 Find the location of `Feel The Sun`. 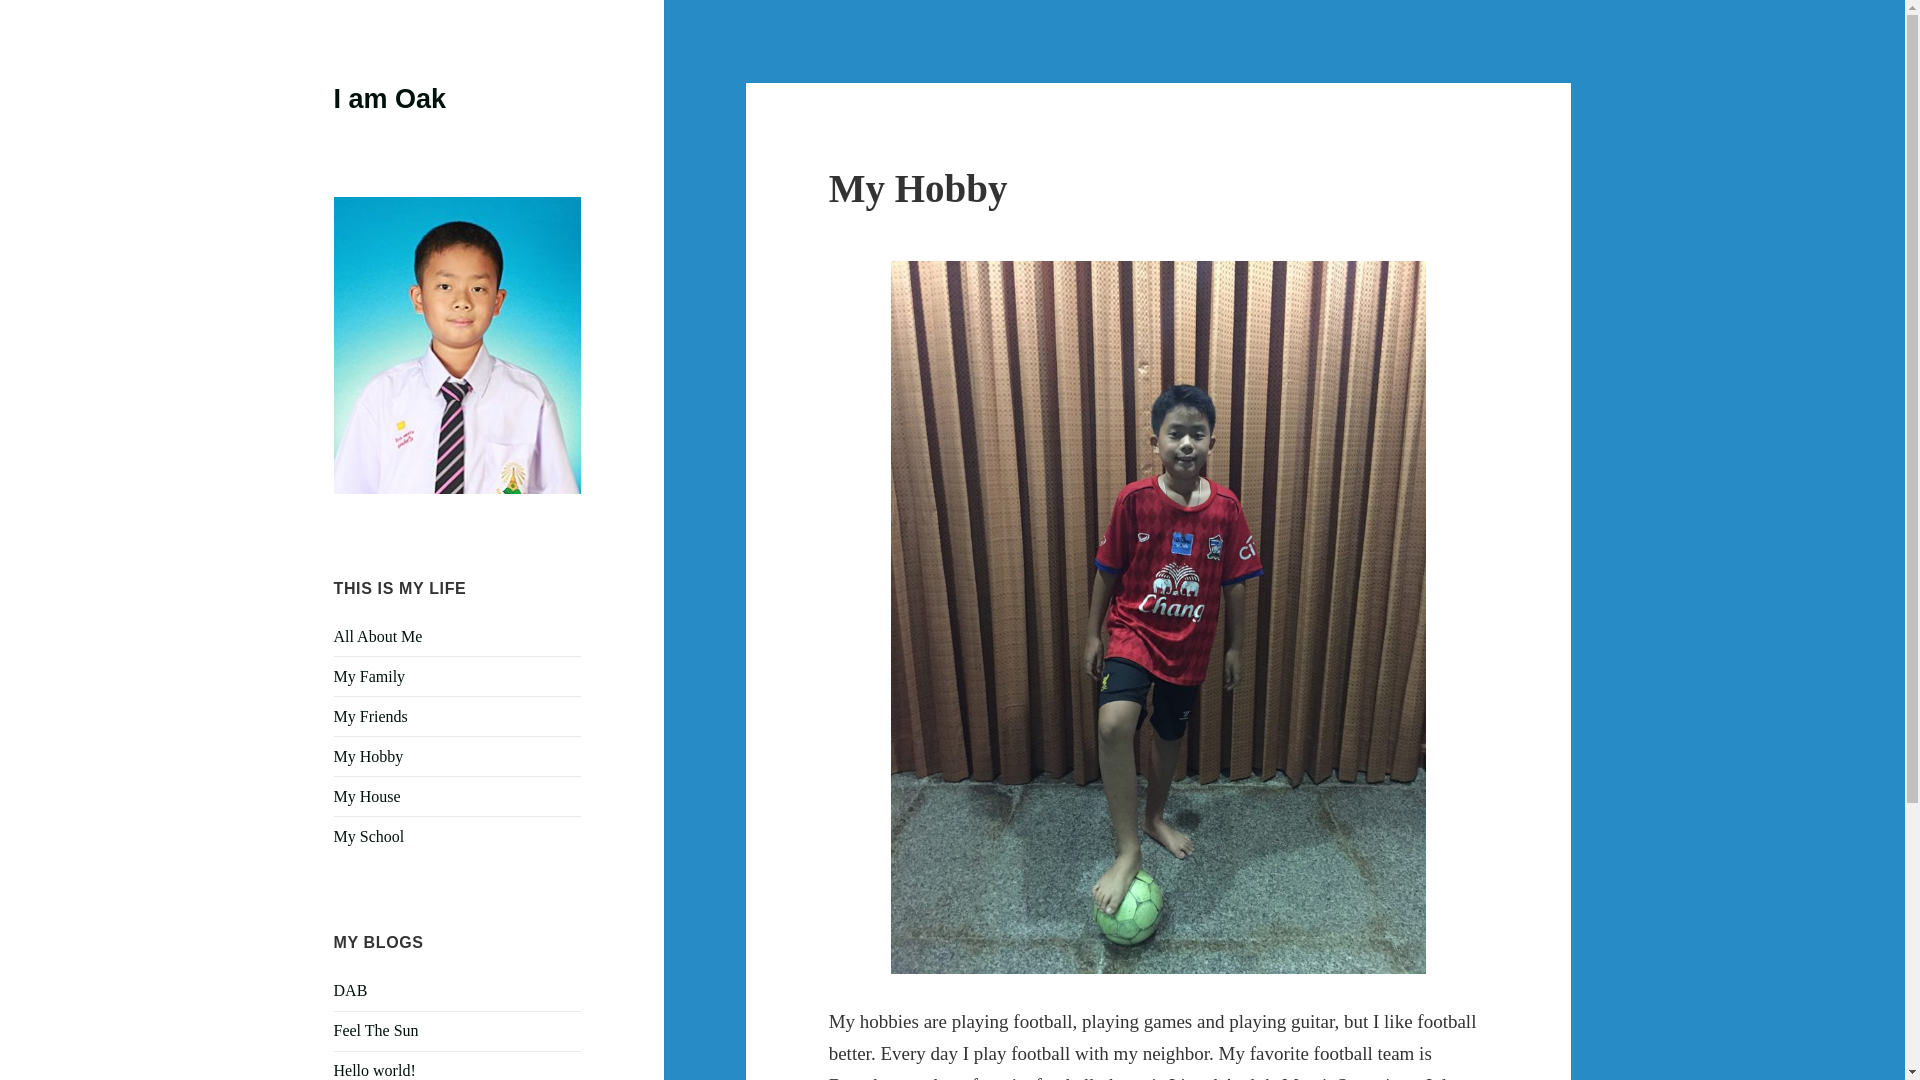

Feel The Sun is located at coordinates (376, 1030).